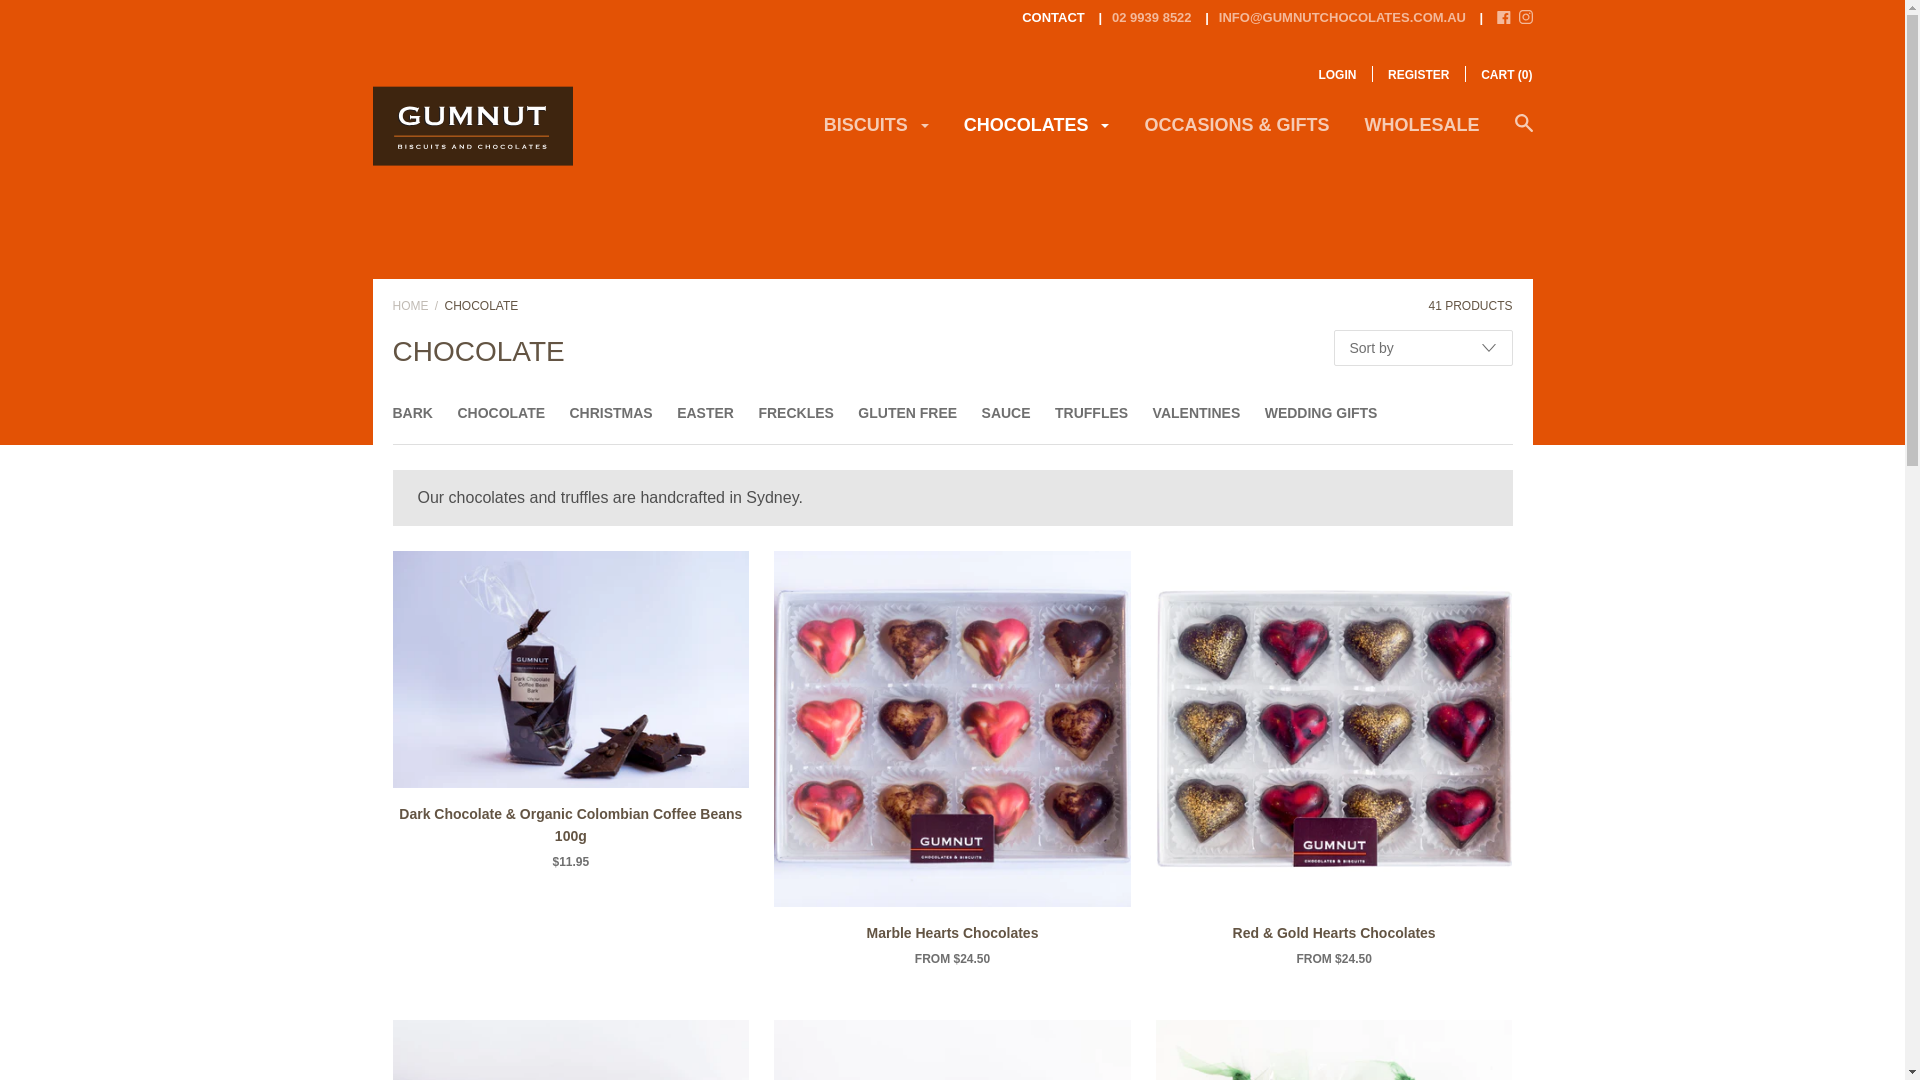 The height and width of the screenshot is (1080, 1920). What do you see at coordinates (1197, 413) in the screenshot?
I see `VALENTINES` at bounding box center [1197, 413].